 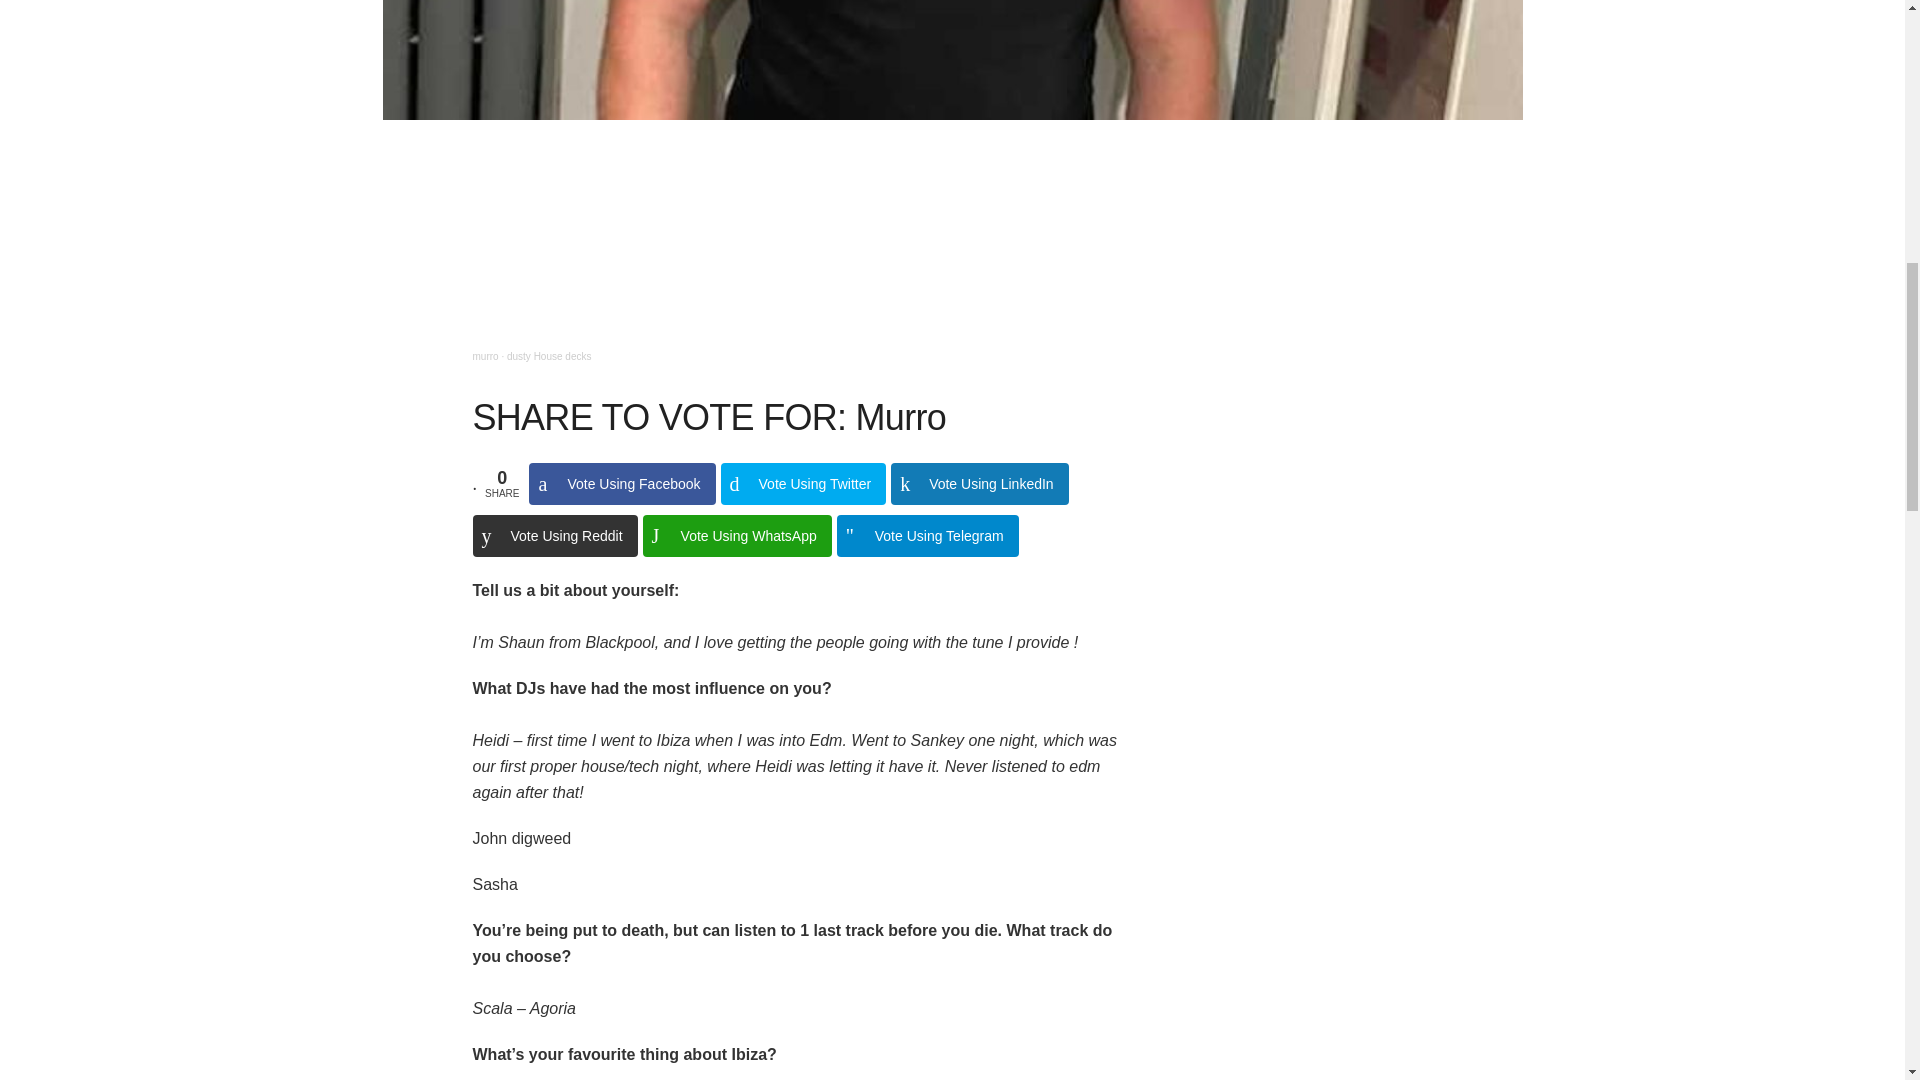 I want to click on murro, so click(x=484, y=356).